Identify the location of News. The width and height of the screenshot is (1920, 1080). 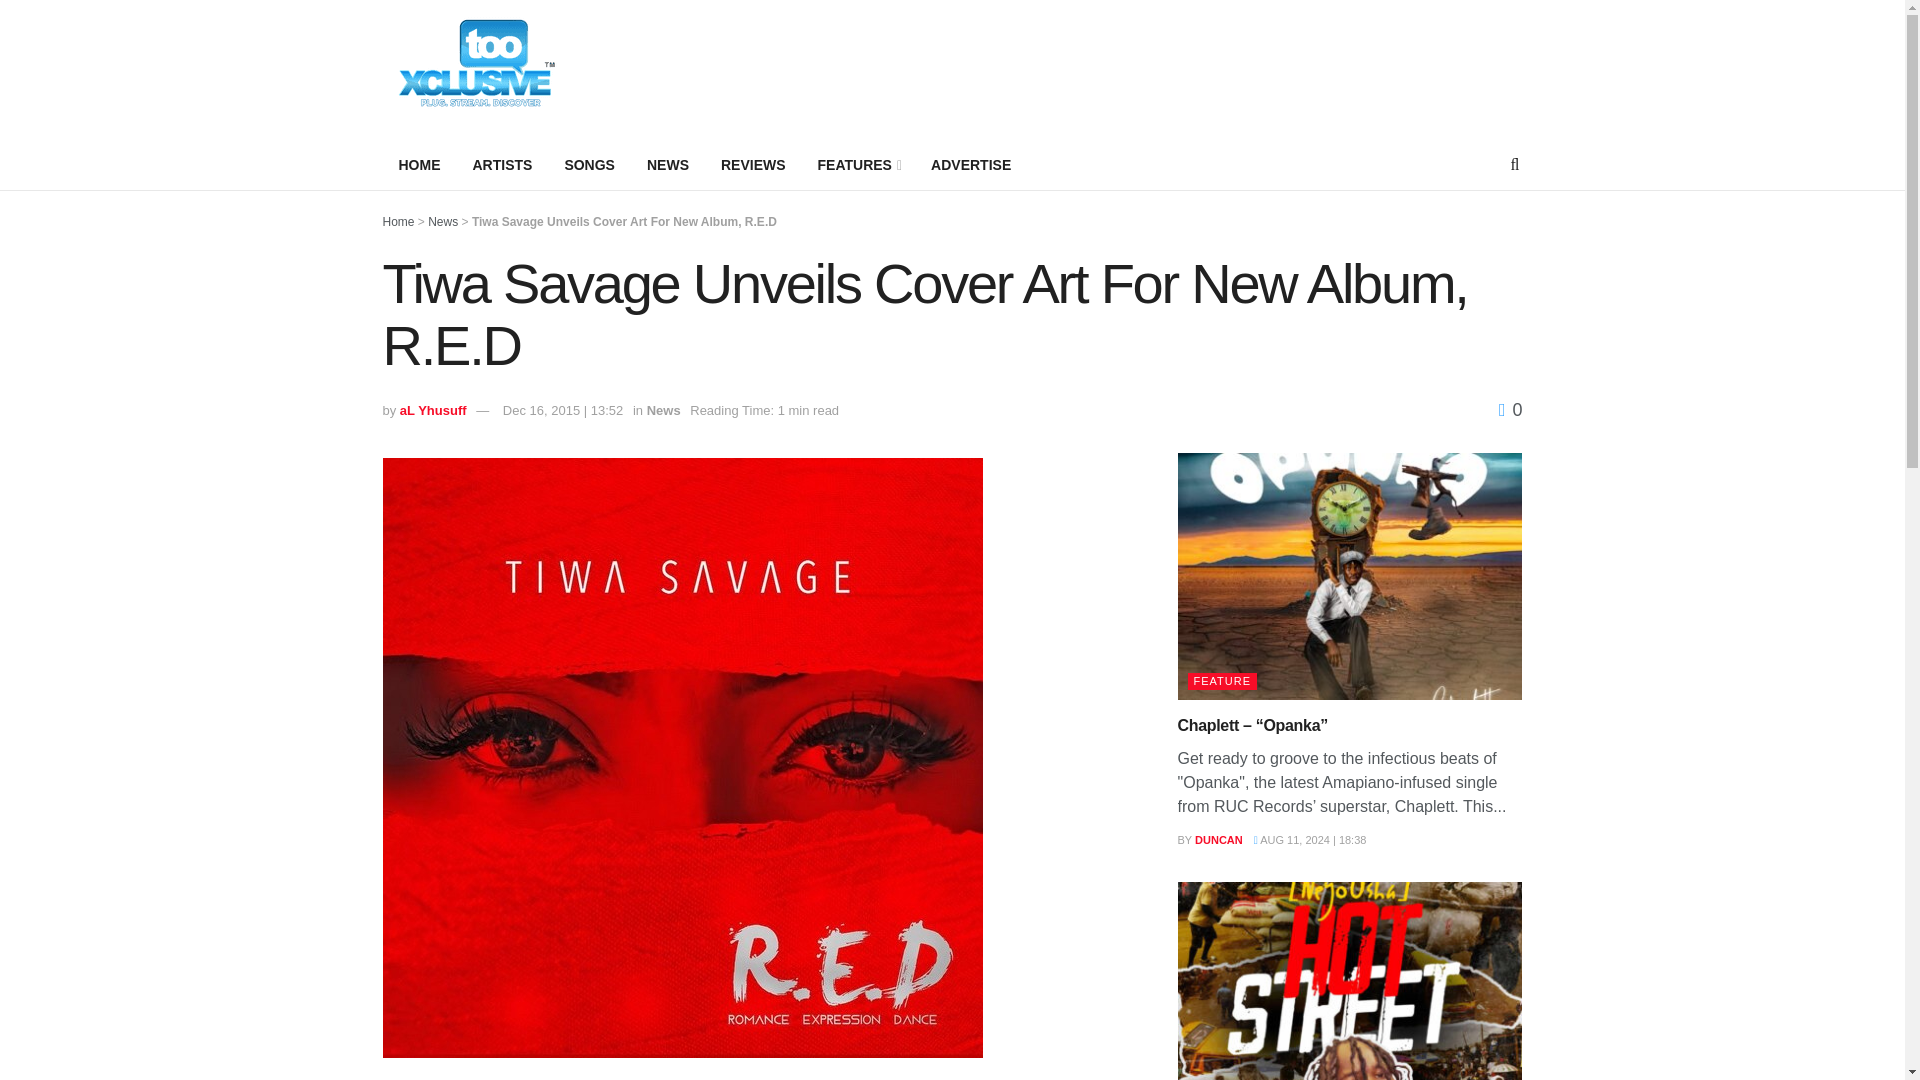
(664, 410).